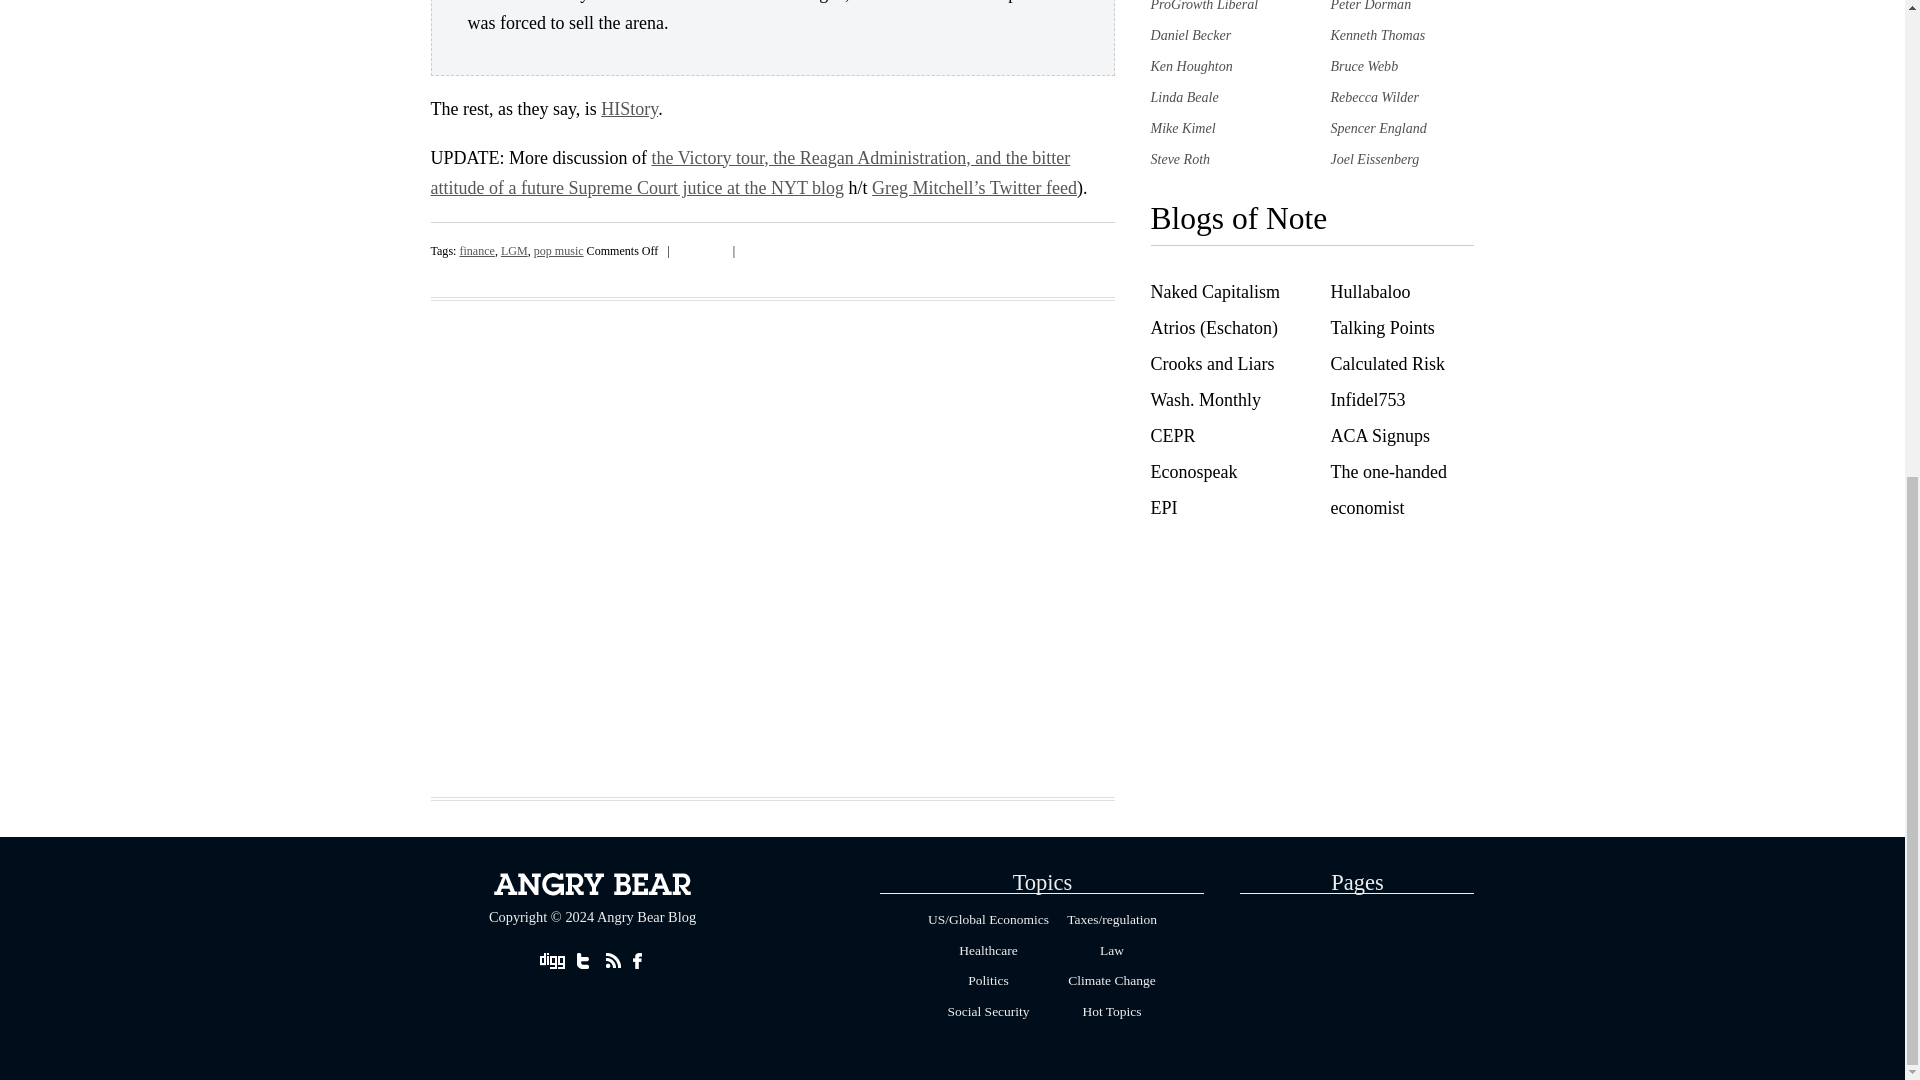 Image resolution: width=1920 pixels, height=1080 pixels. Describe the element at coordinates (514, 251) in the screenshot. I see `LGM` at that location.